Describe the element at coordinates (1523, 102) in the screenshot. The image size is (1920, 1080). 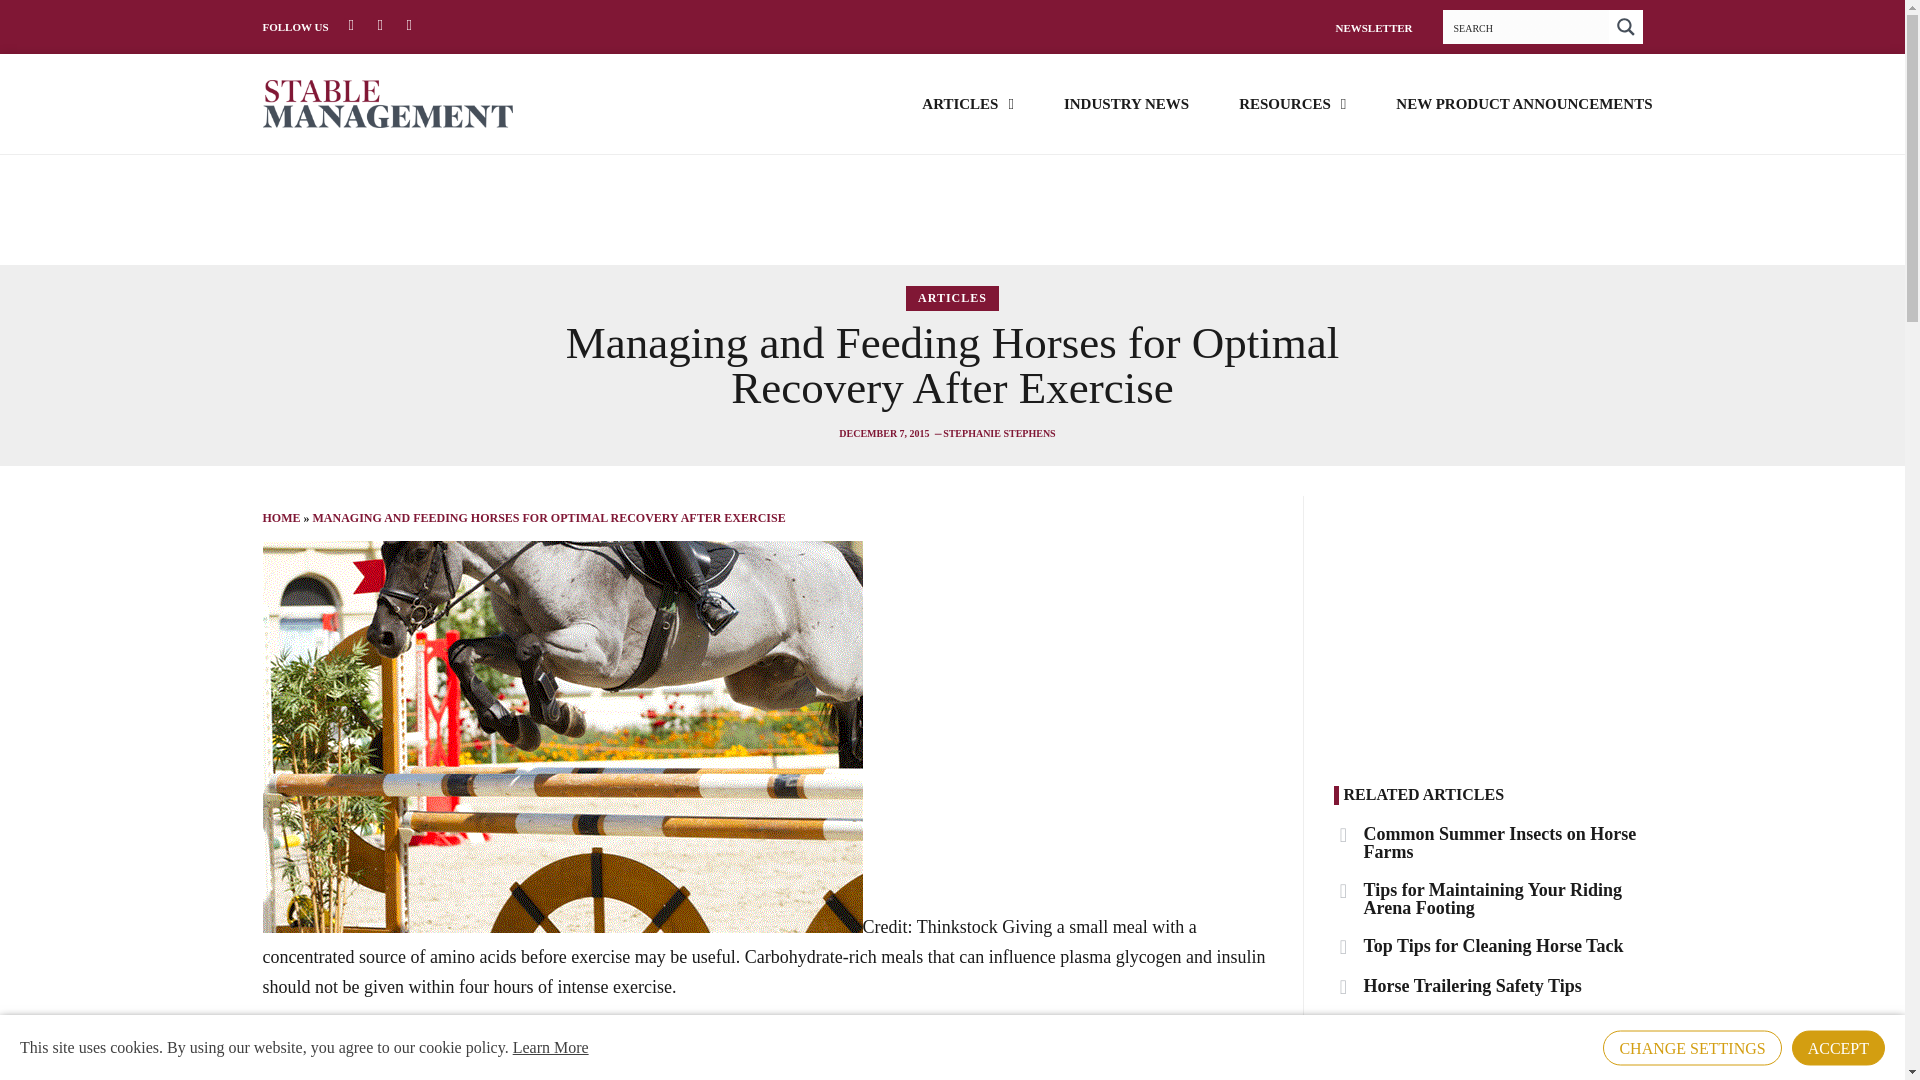
I see `NEW PRODUCT ANNOUNCEMENTS` at that location.